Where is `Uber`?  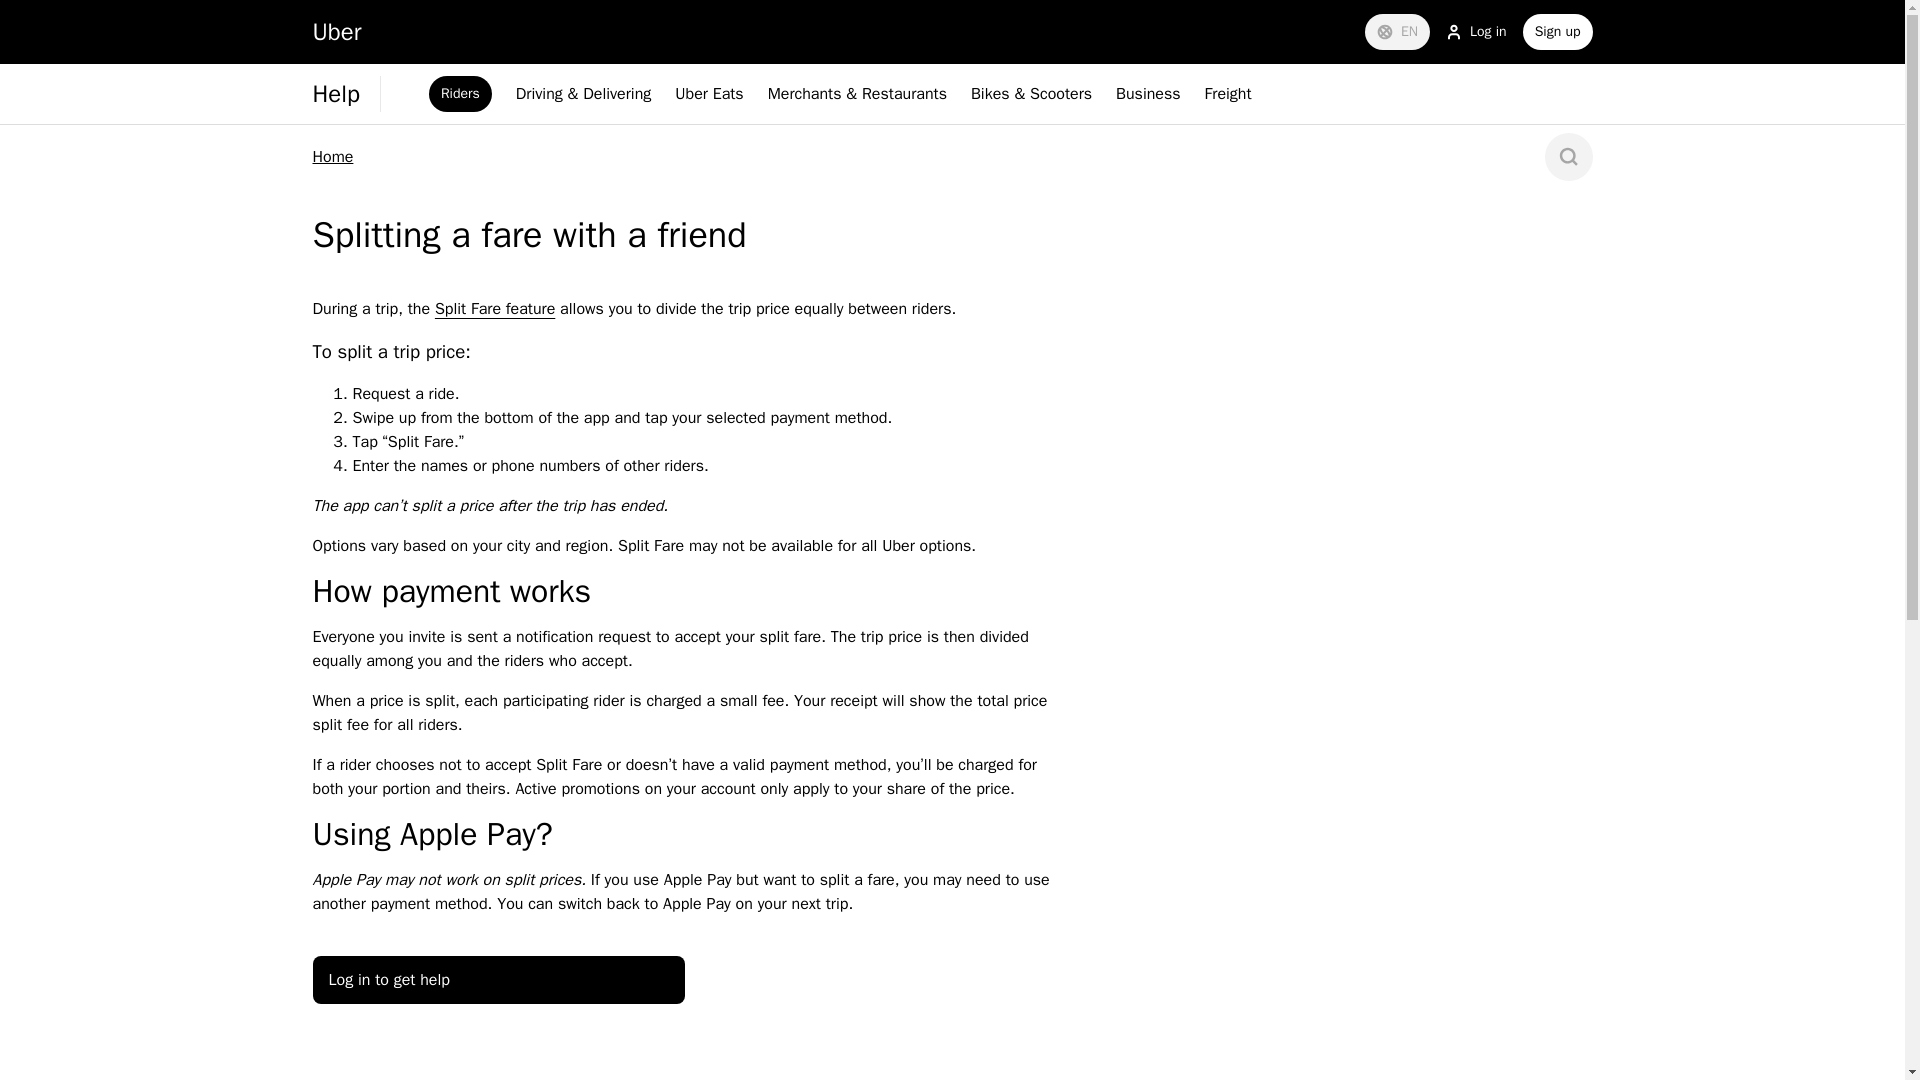
Uber is located at coordinates (336, 31).